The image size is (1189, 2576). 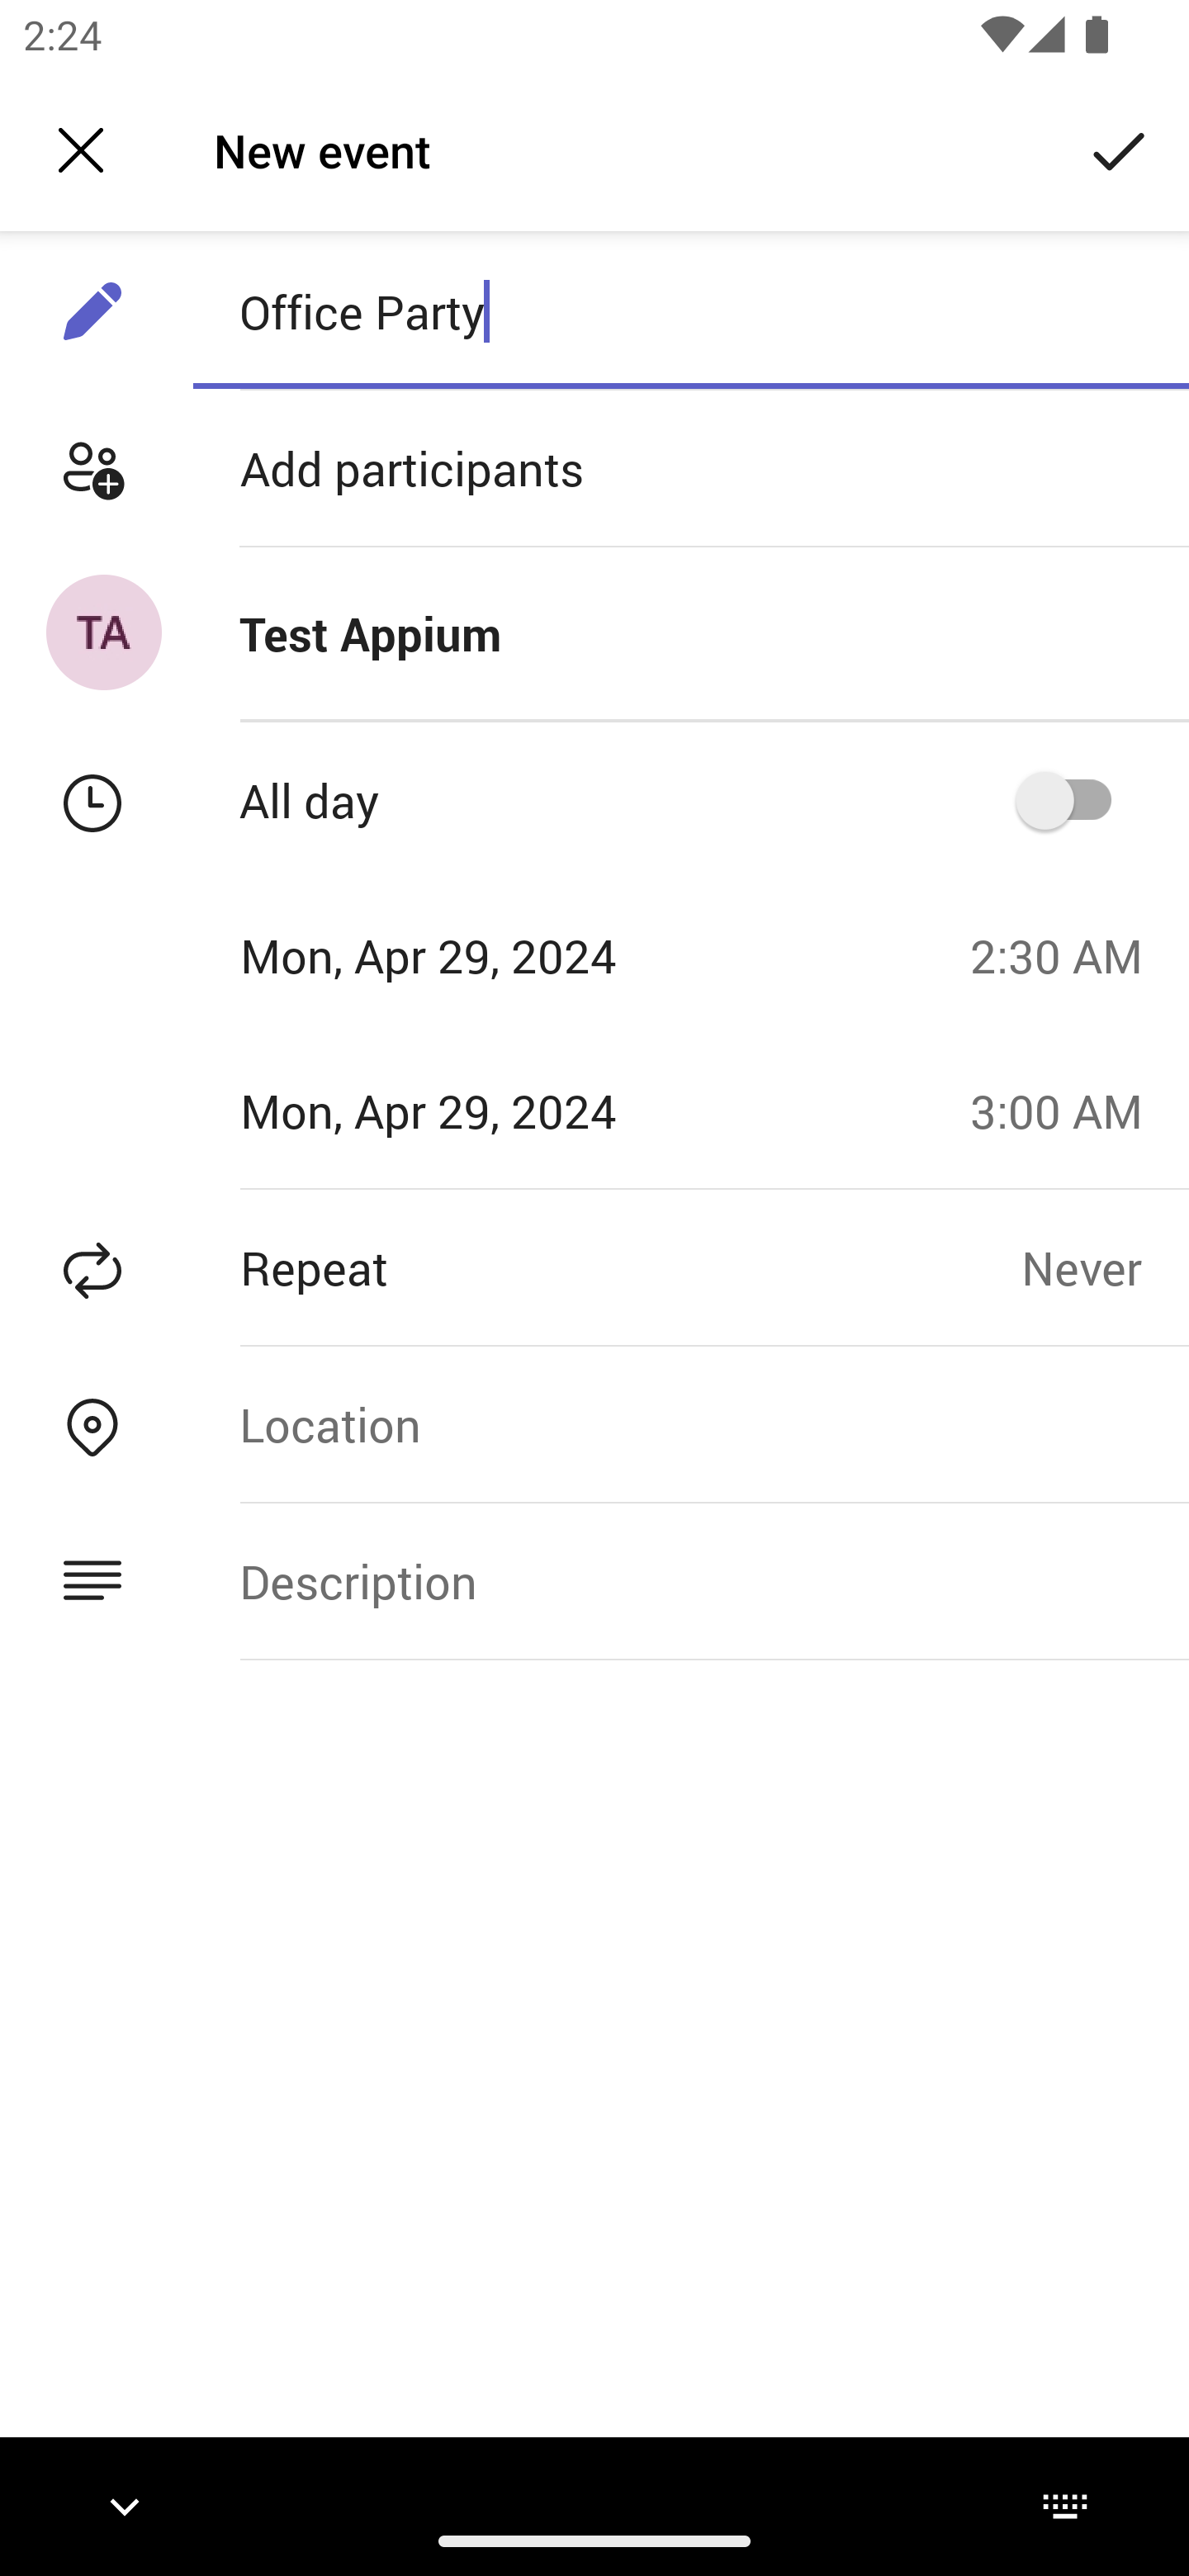 I want to click on Mon, Apr 29, 2024 Ends Monday Apr 29, 2024, so click(x=474, y=1110).